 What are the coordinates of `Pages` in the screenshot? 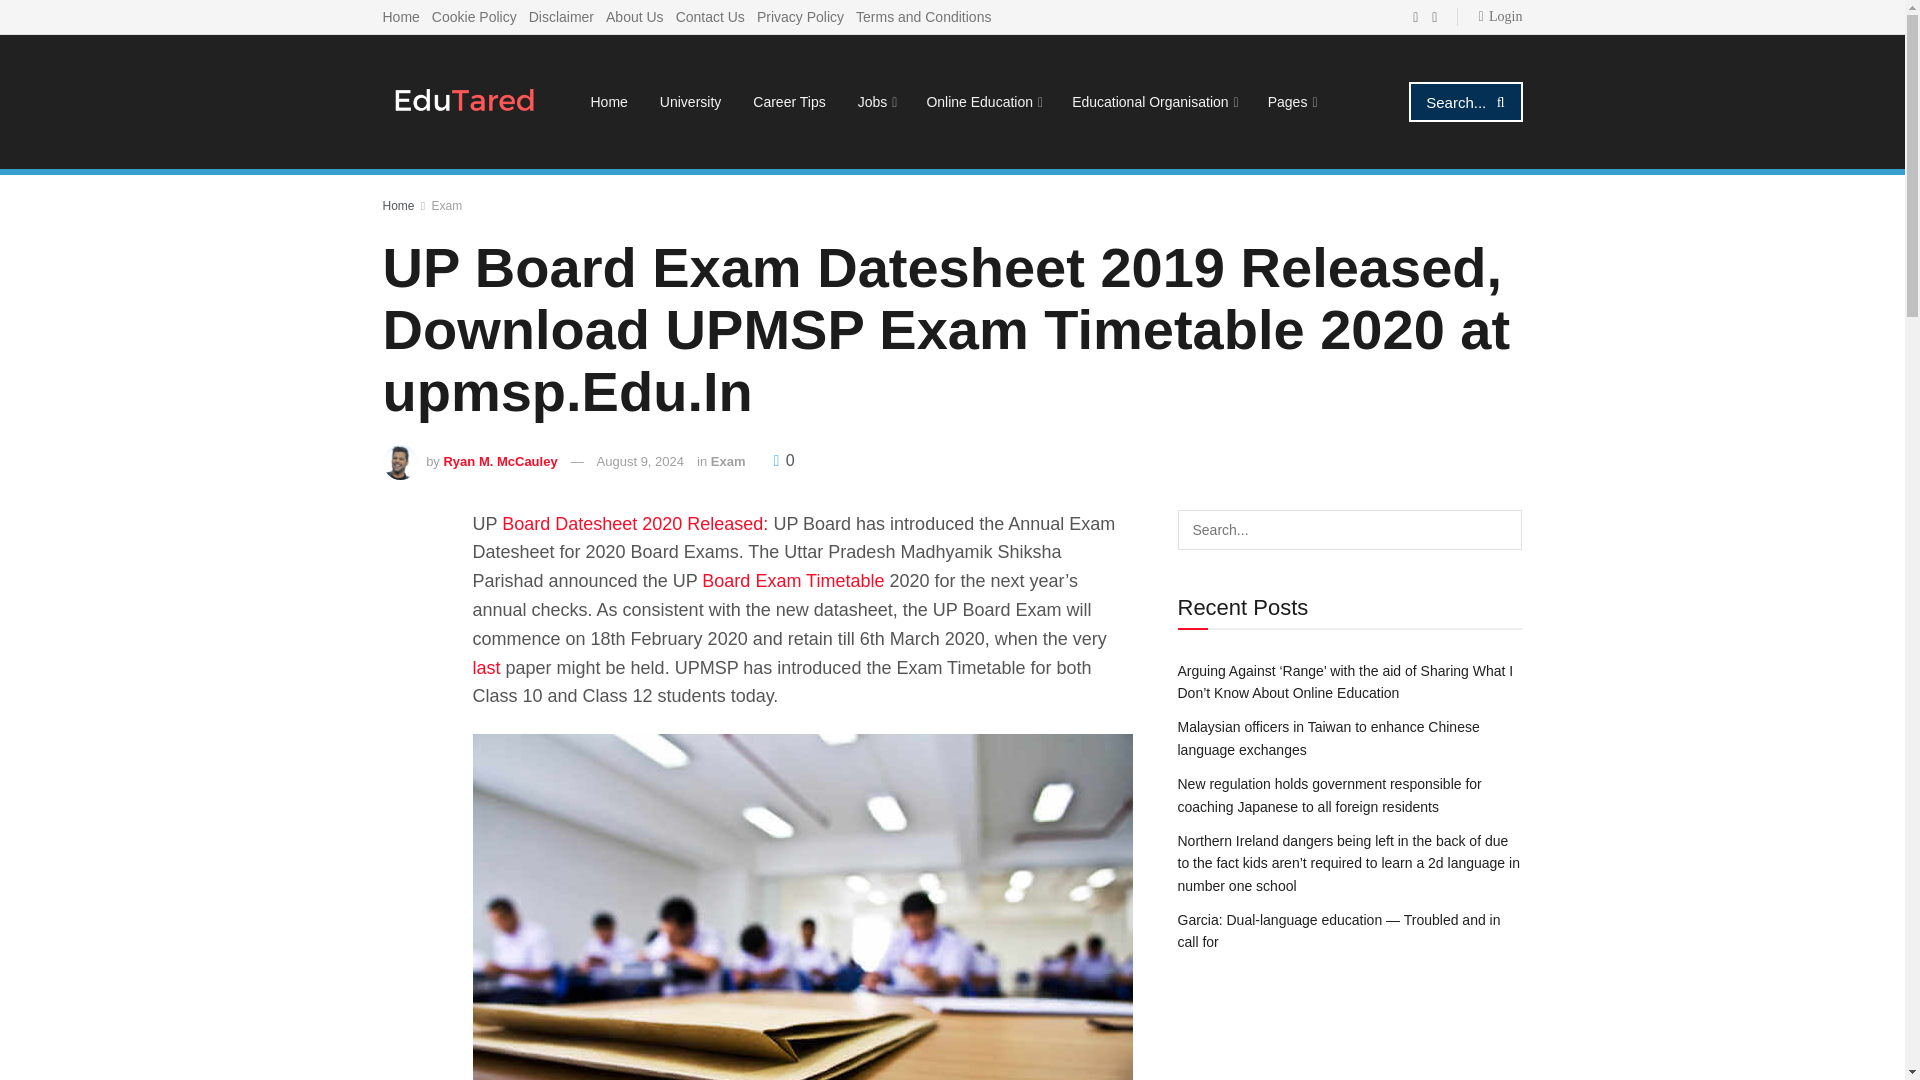 It's located at (1290, 102).